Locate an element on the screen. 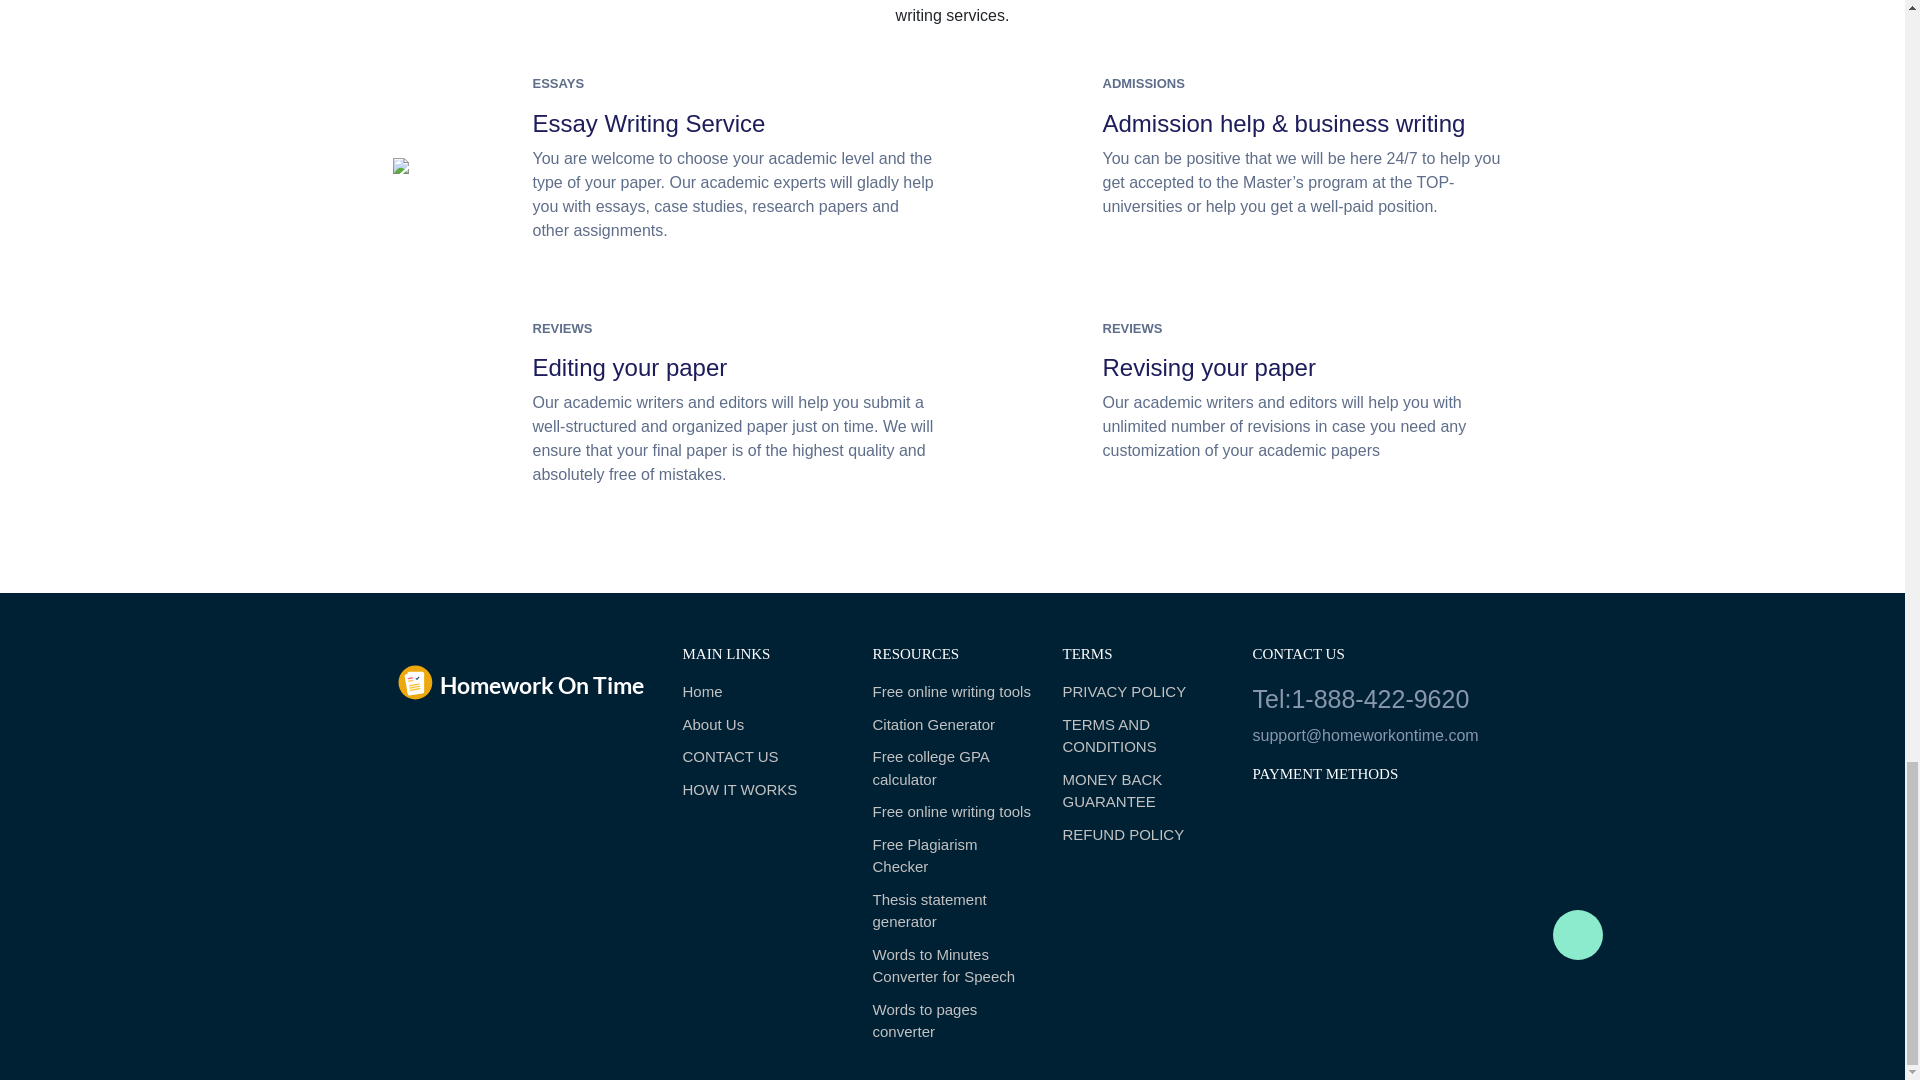  Words to pages converter is located at coordinates (952, 1022).